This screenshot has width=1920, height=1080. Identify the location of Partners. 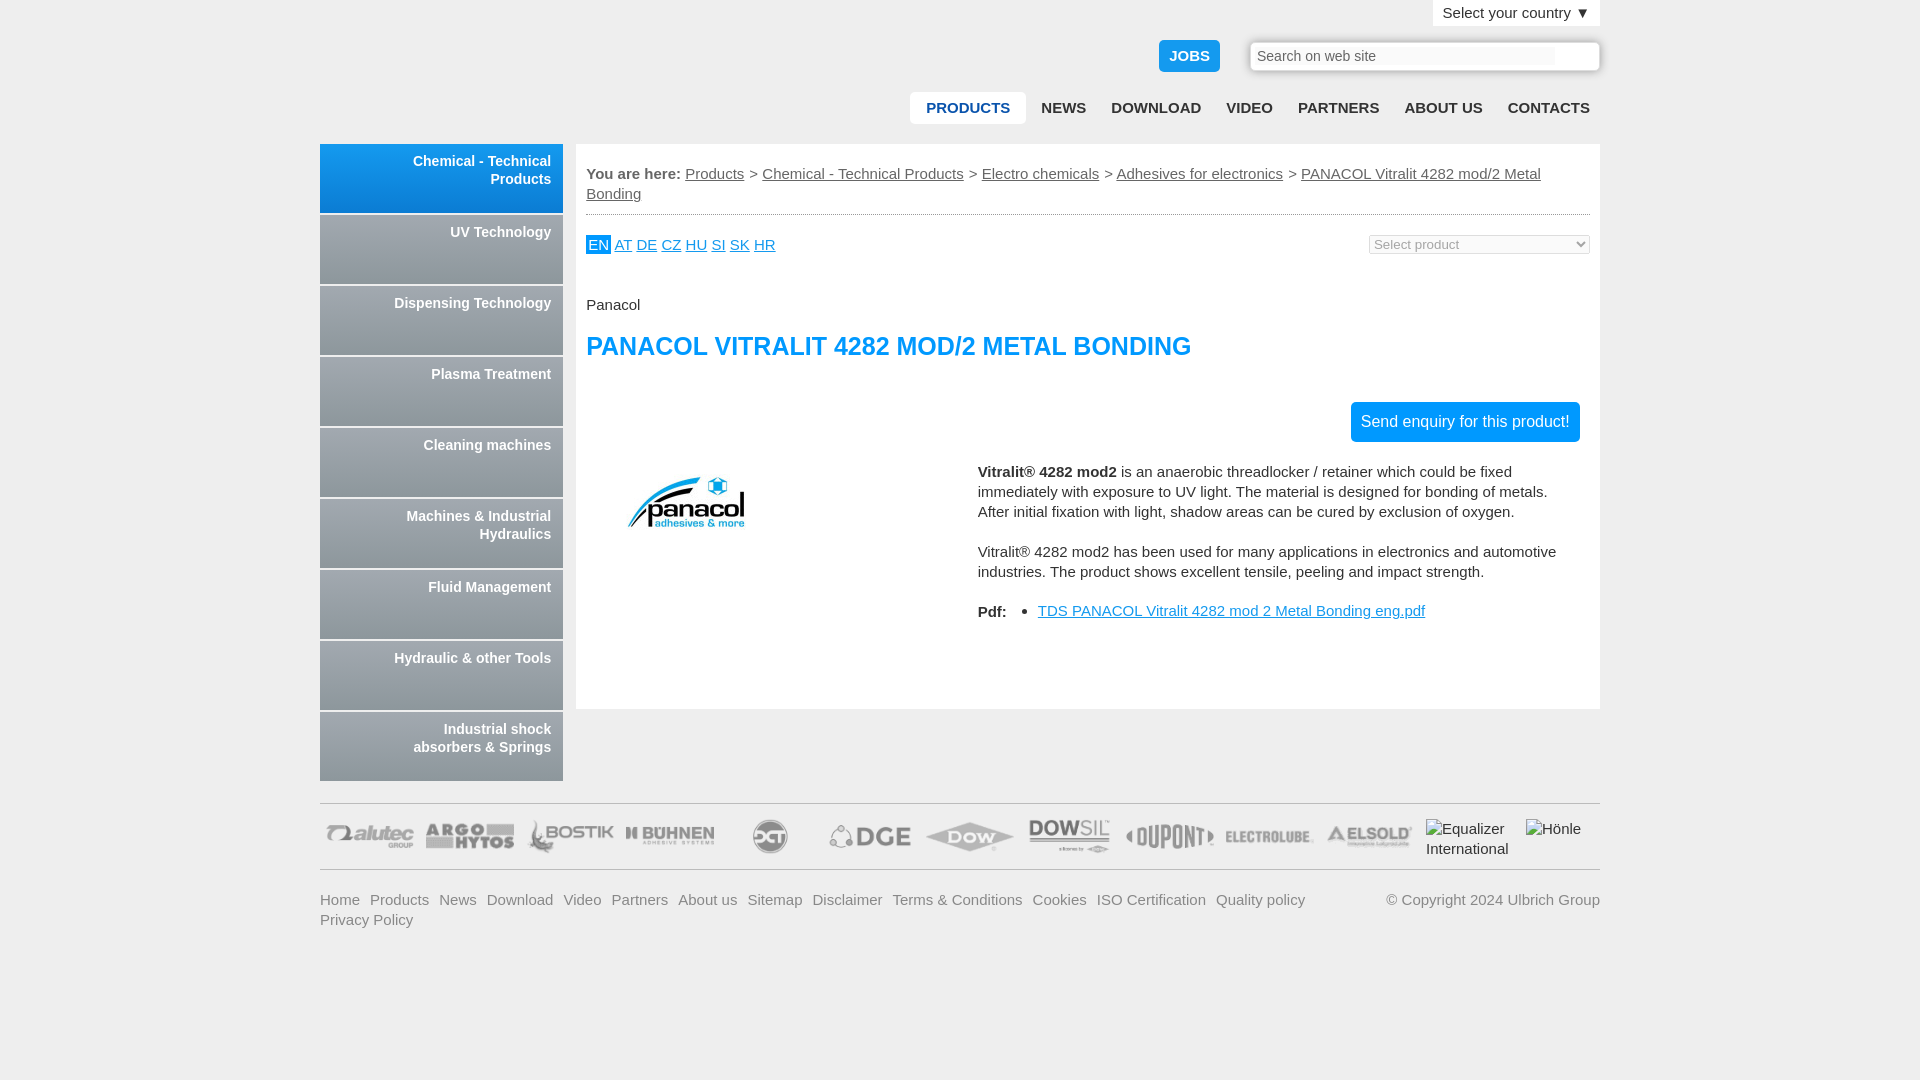
(1338, 108).